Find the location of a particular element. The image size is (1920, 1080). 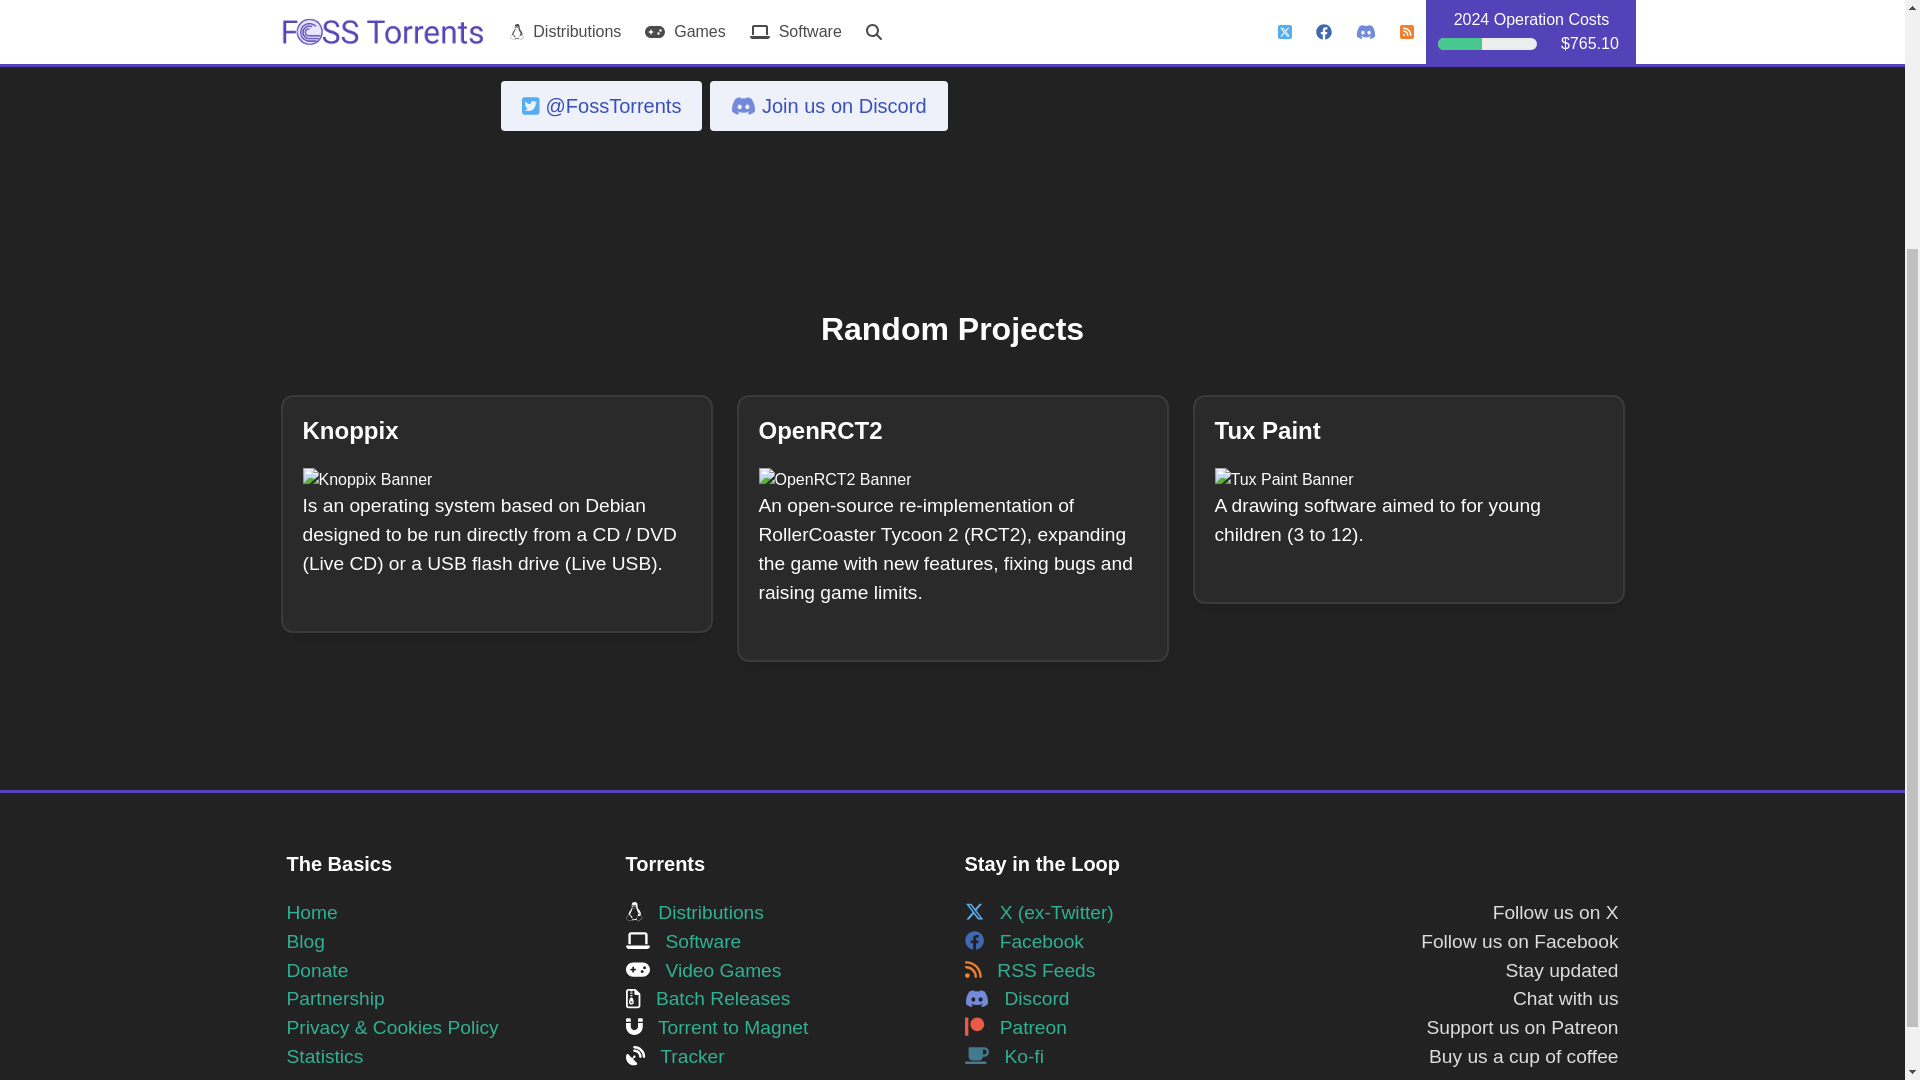

  Discord is located at coordinates (1016, 998).